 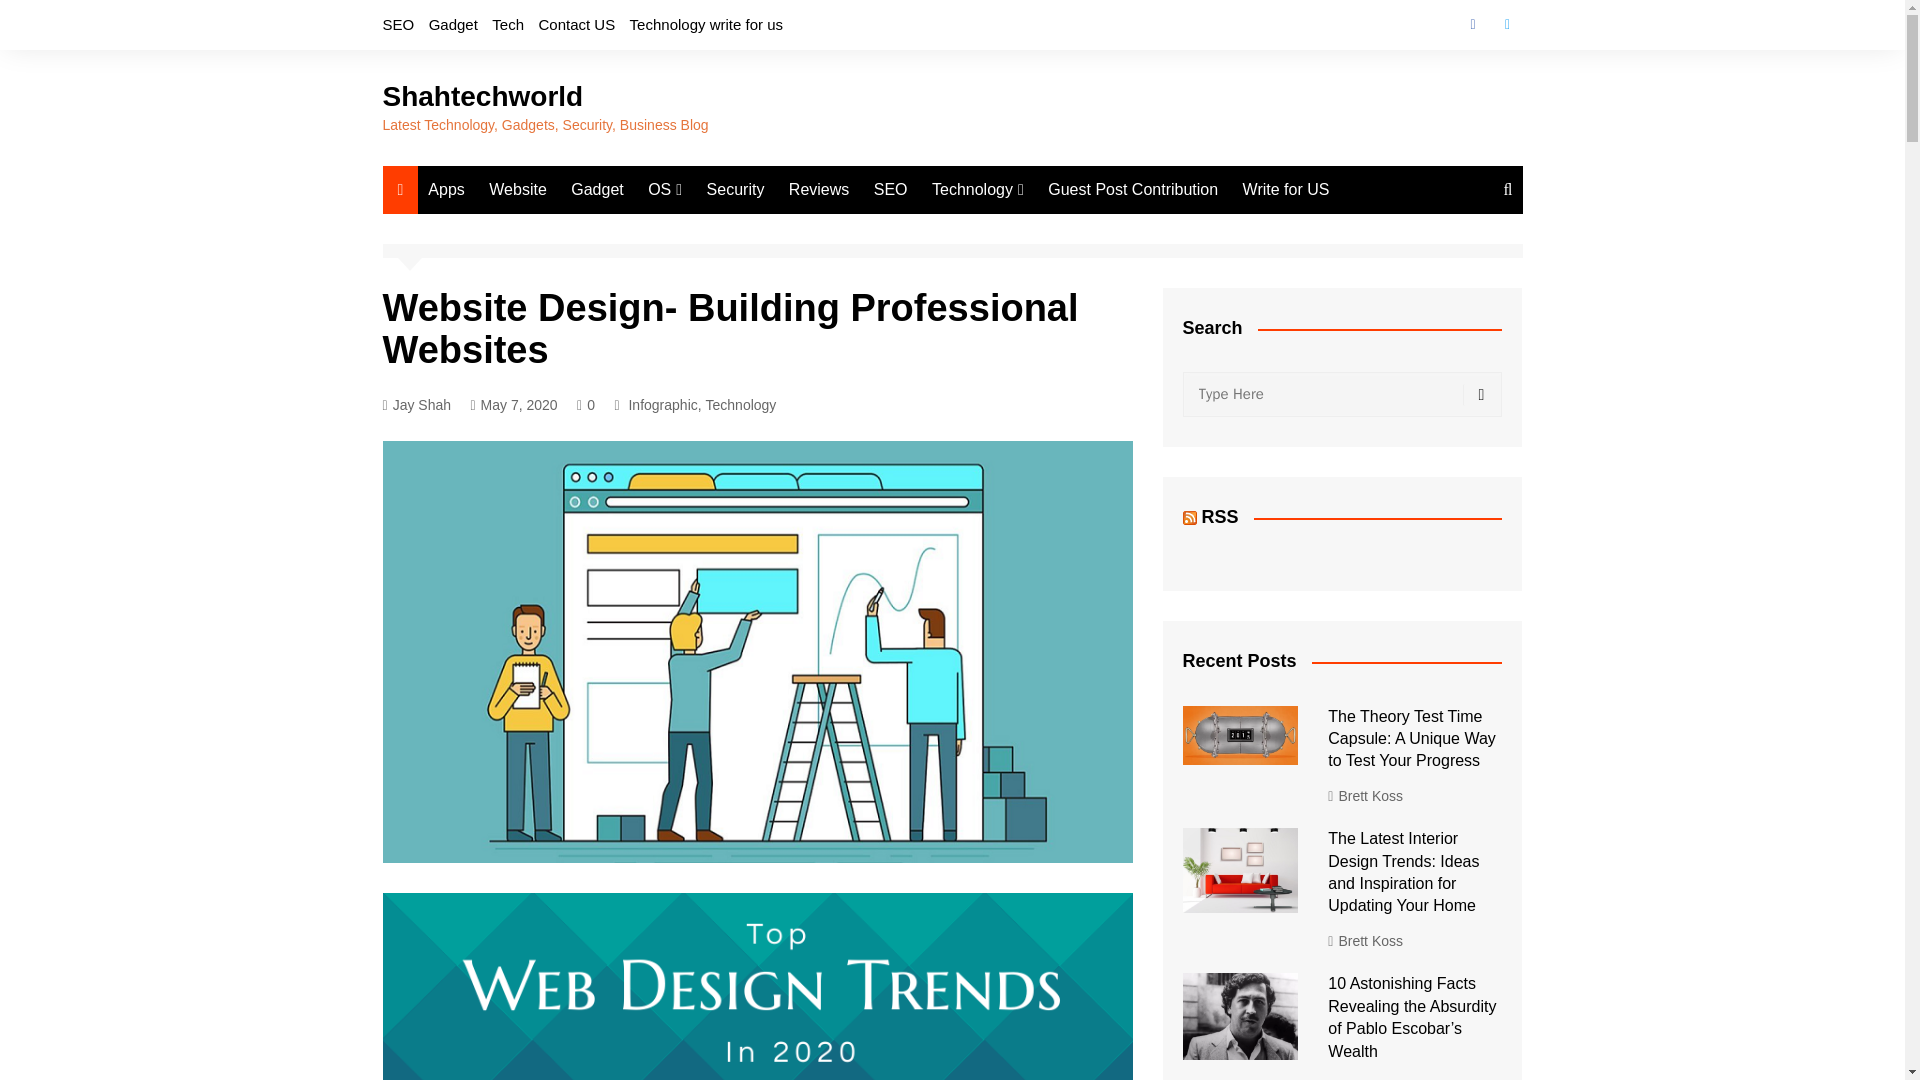 I want to click on Android, so click(x=748, y=230).